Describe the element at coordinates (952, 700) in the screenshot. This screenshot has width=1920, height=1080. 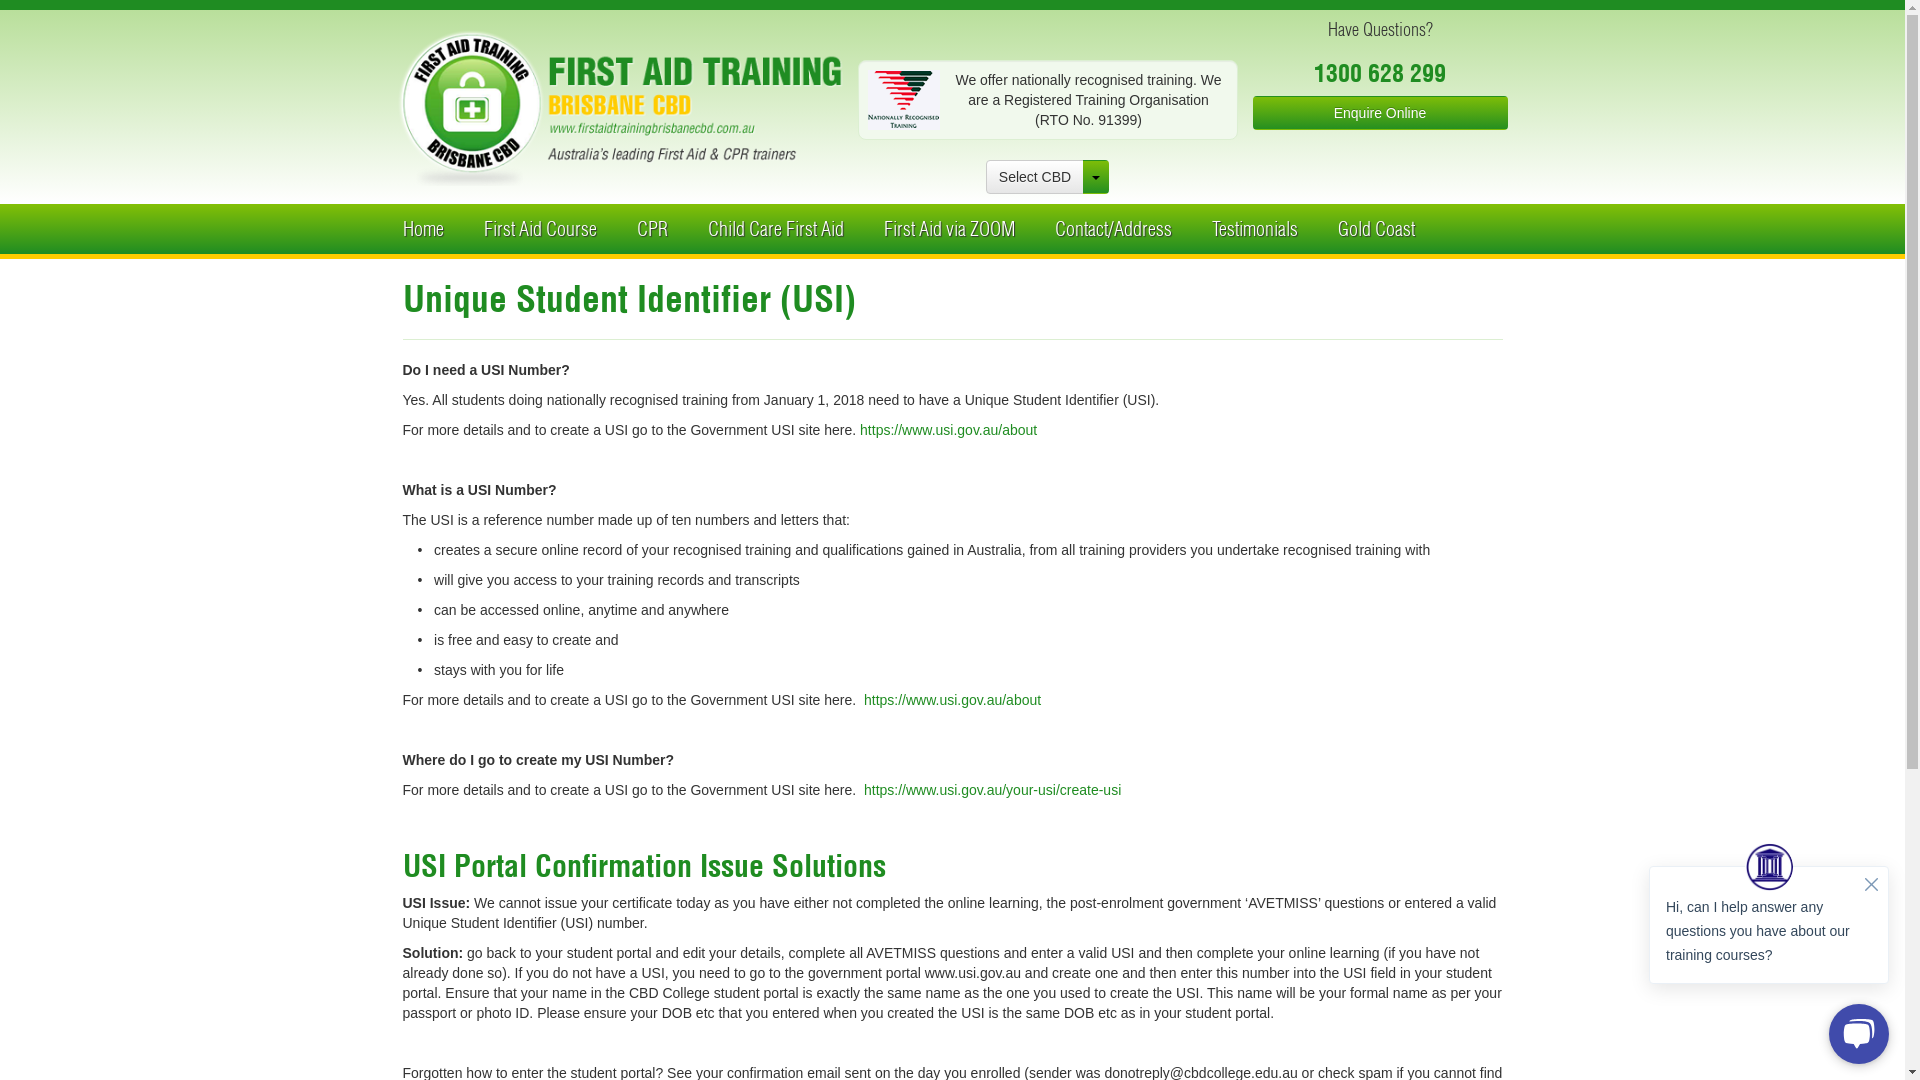
I see `https://www.usi.gov.au/about` at that location.